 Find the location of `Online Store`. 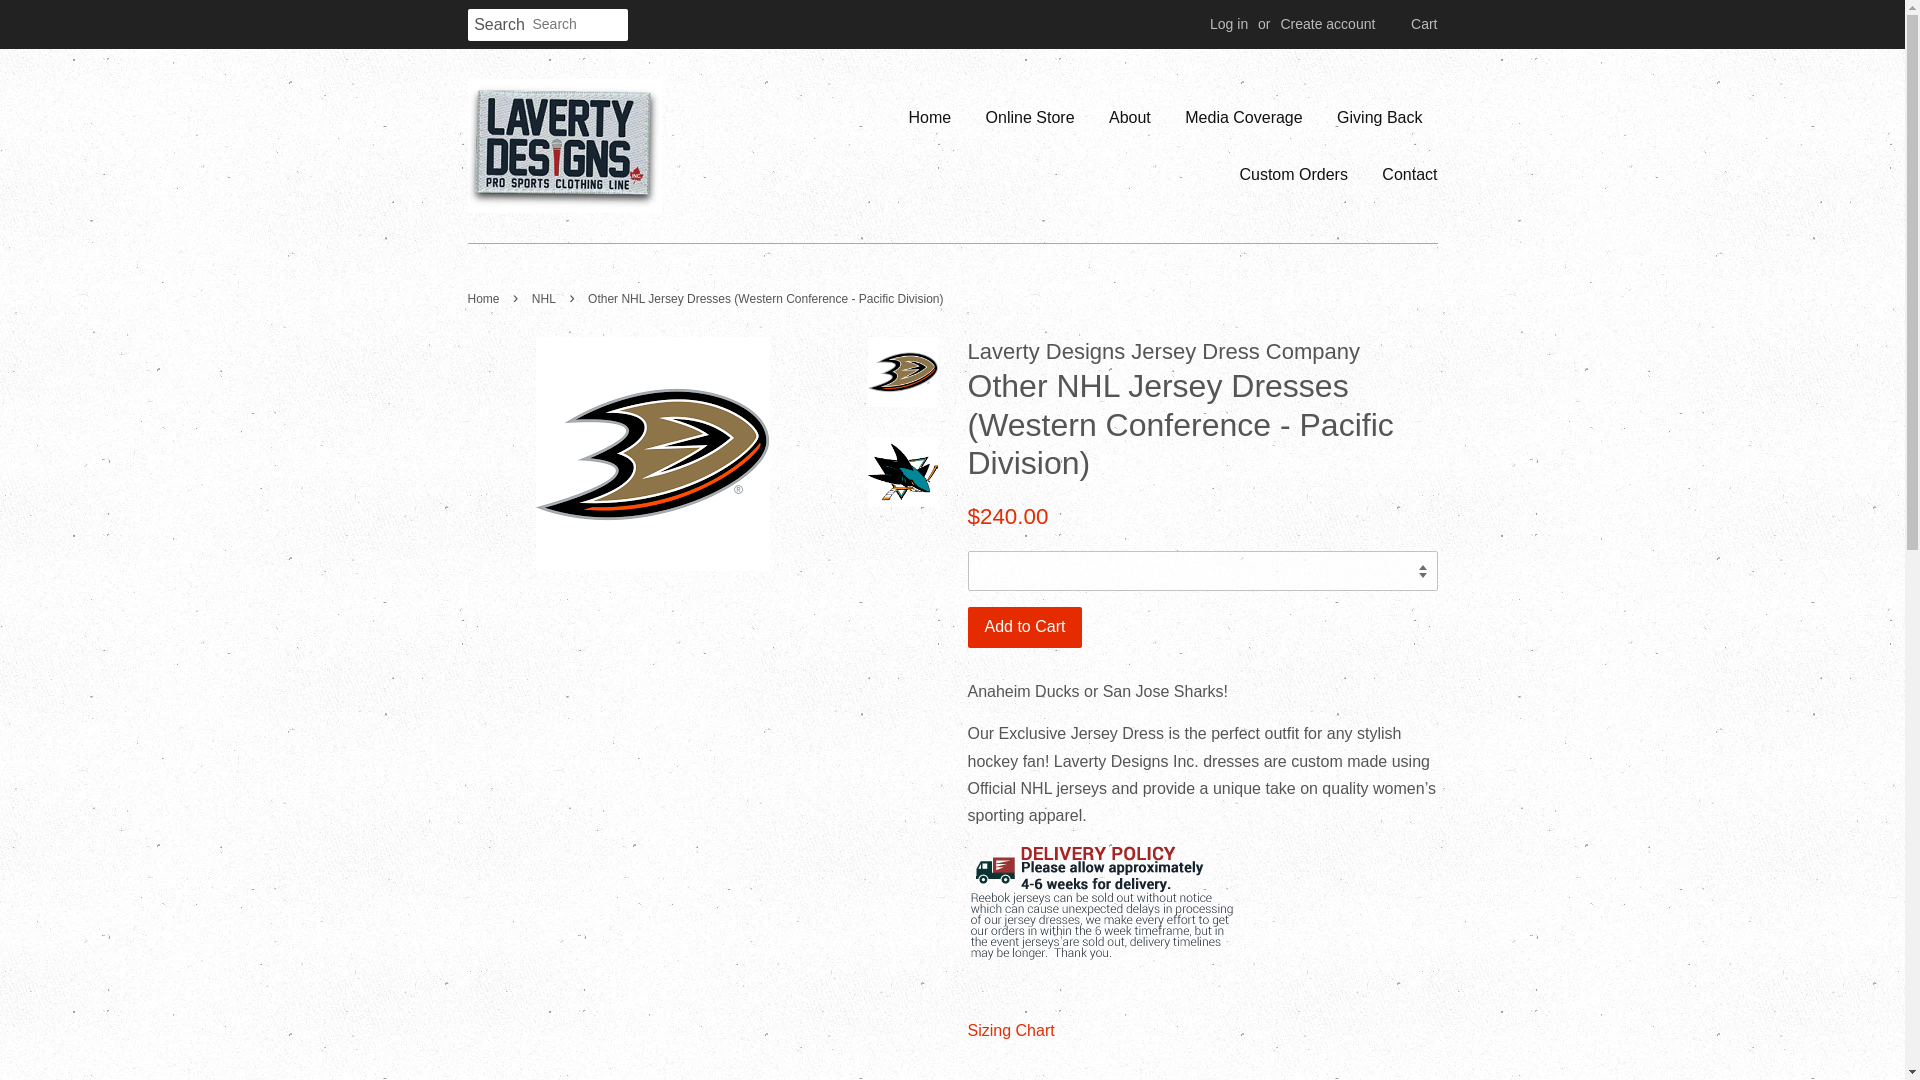

Online Store is located at coordinates (1030, 116).